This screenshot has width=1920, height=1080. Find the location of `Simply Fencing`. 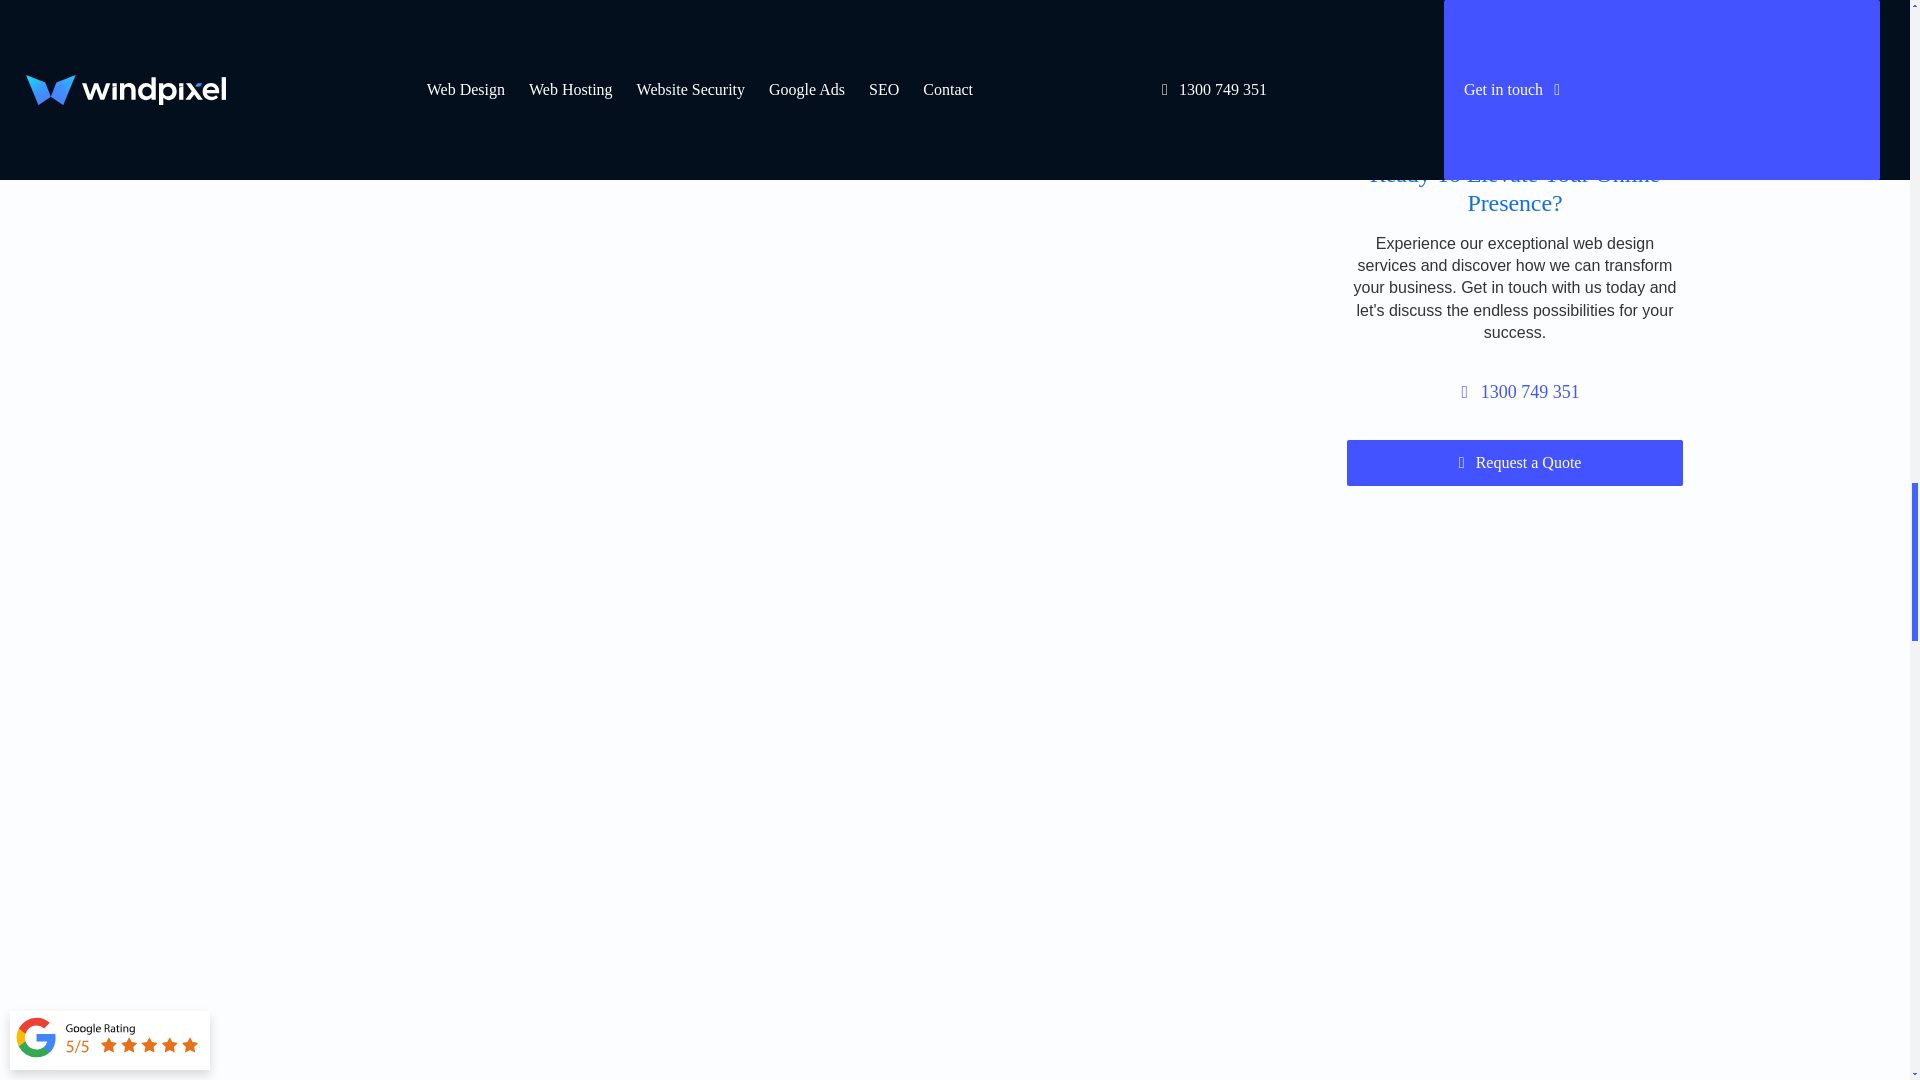

Simply Fencing is located at coordinates (1053, 164).